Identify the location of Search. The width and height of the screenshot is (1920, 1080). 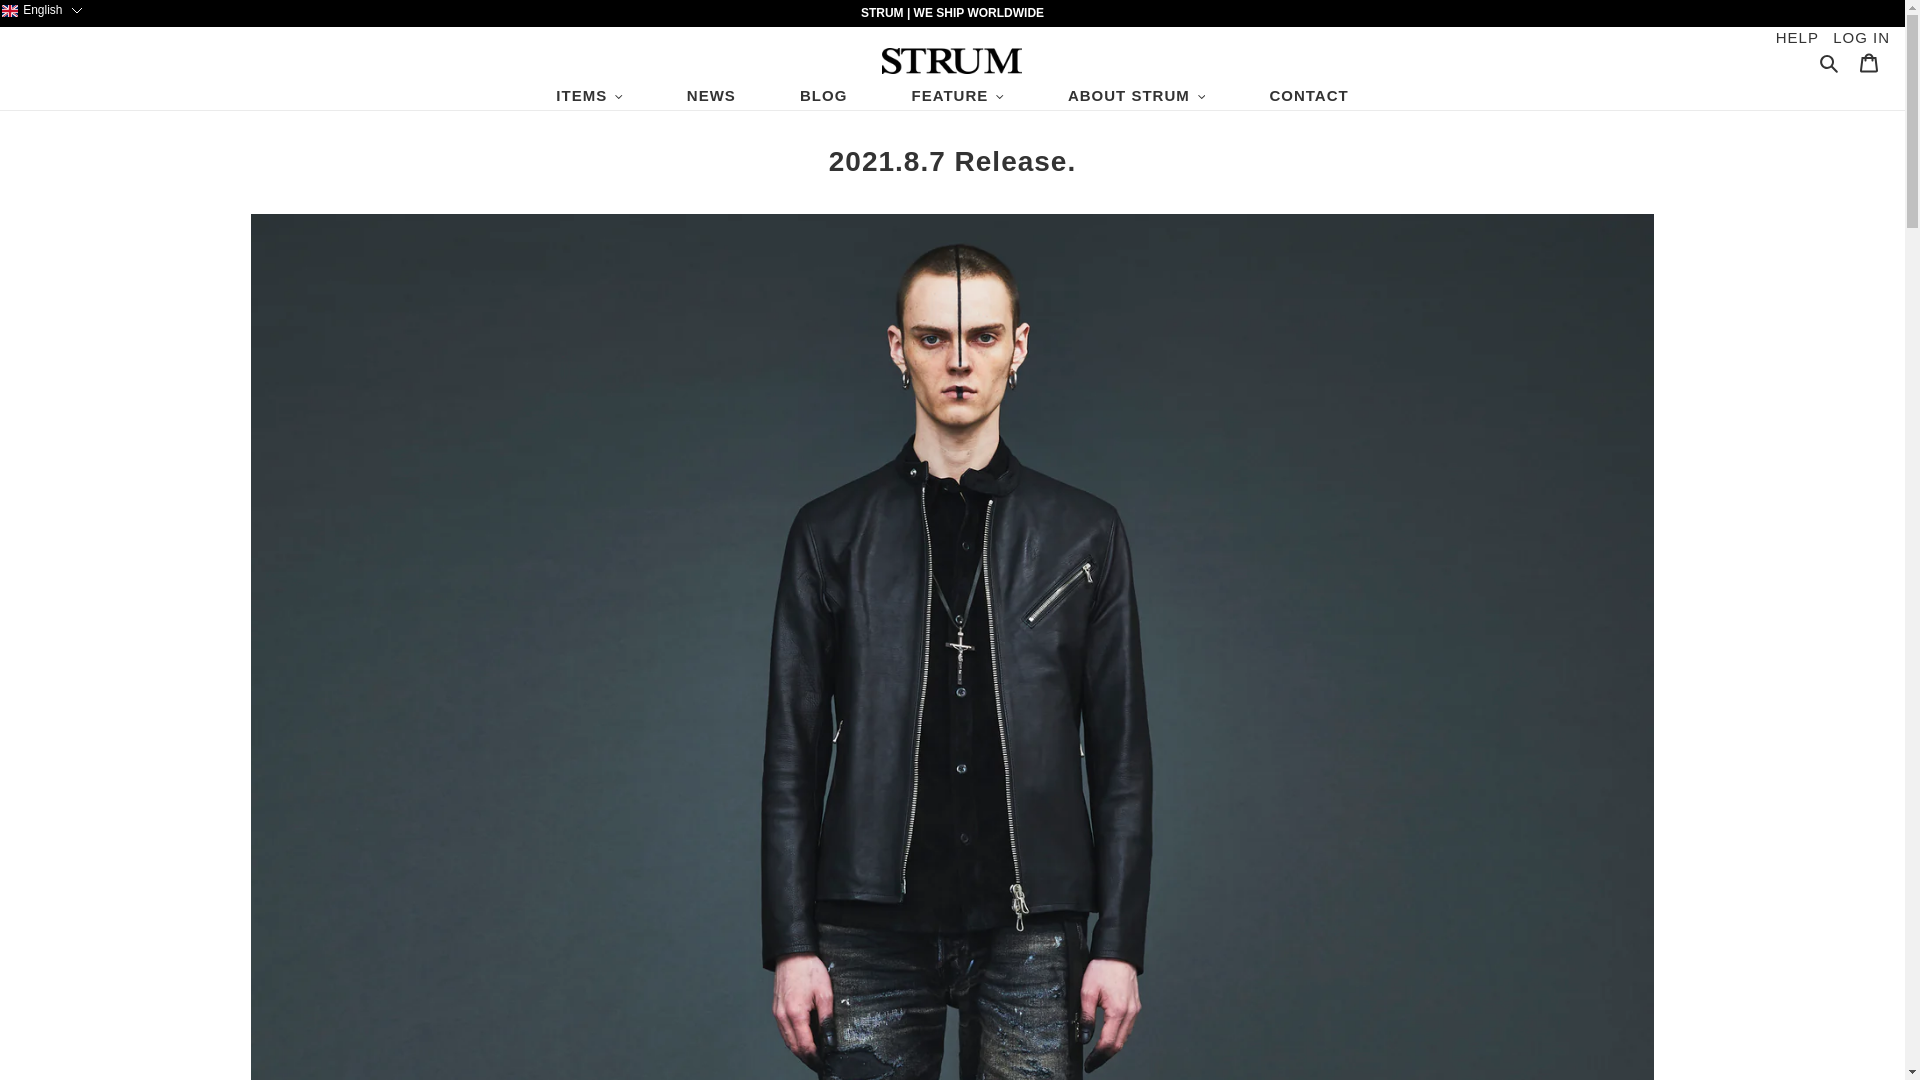
(1830, 62).